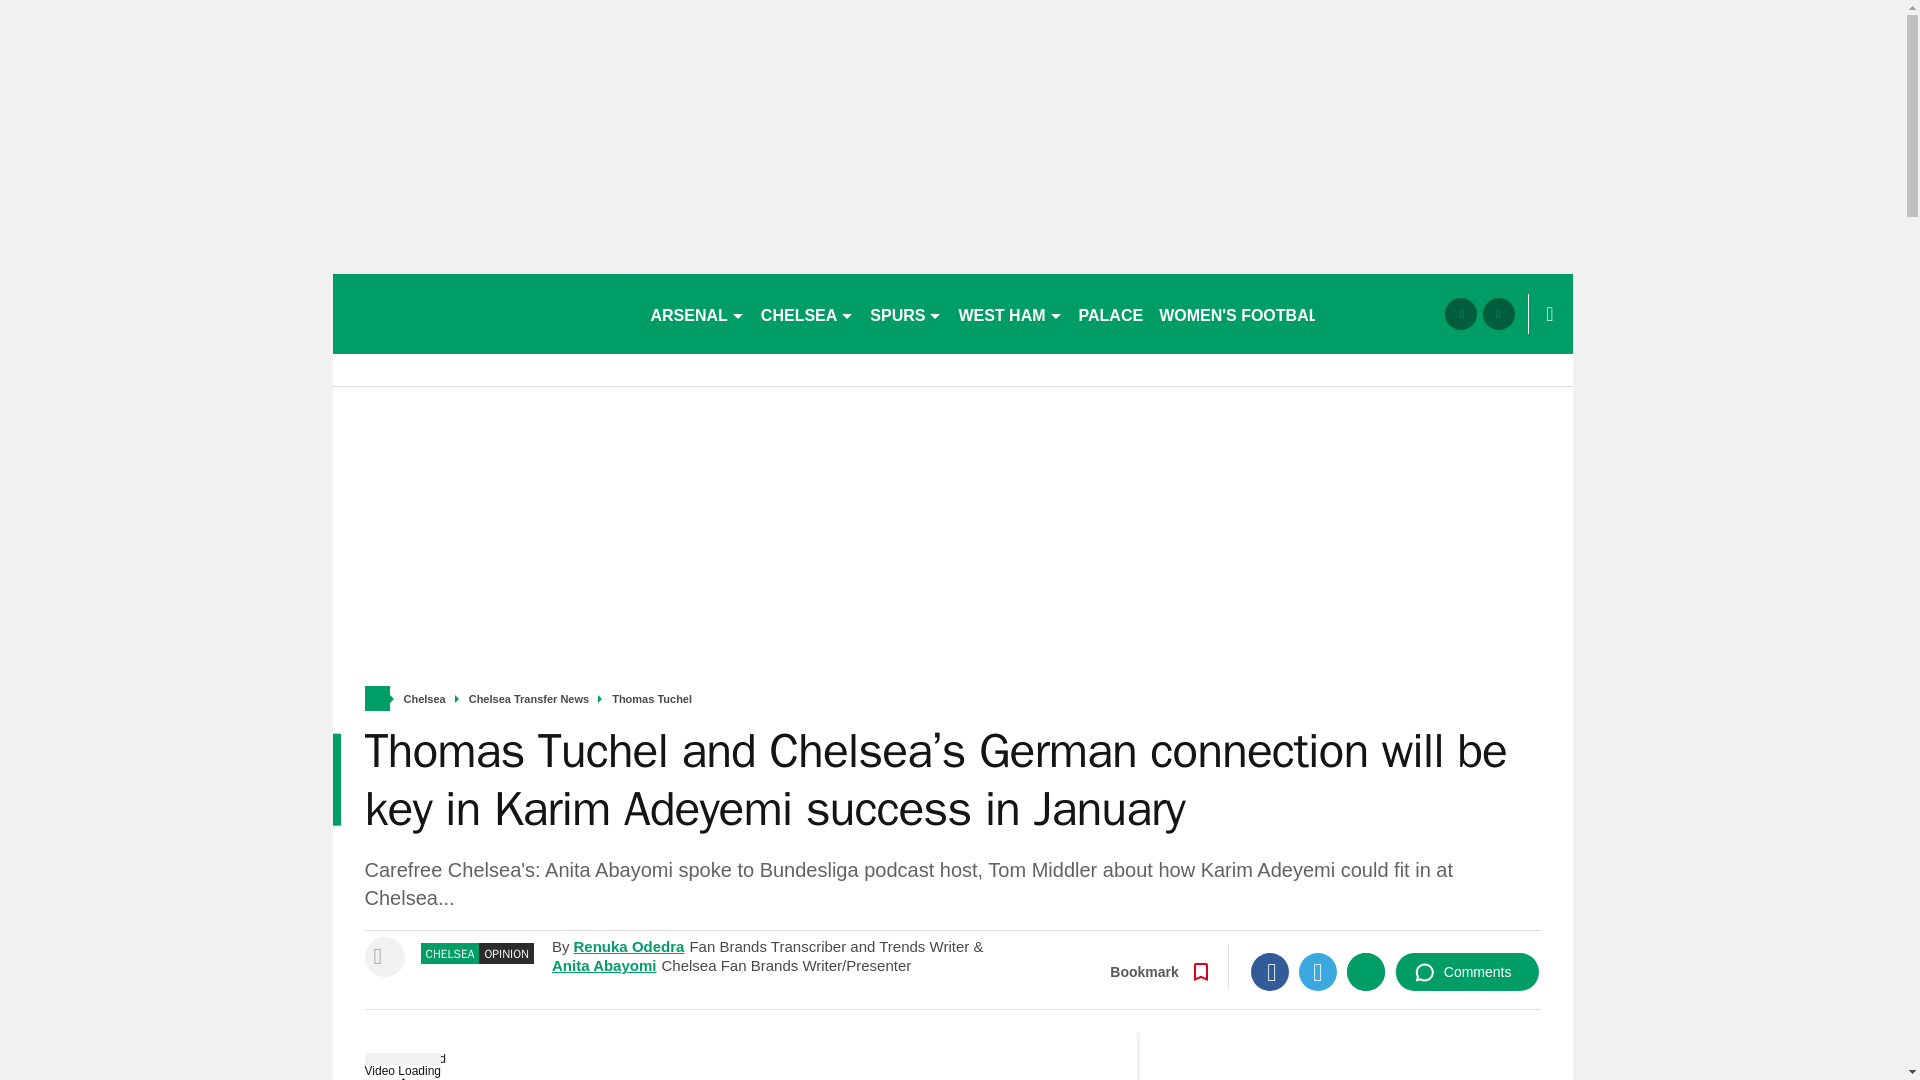 The width and height of the screenshot is (1920, 1080). What do you see at coordinates (1010, 314) in the screenshot?
I see `WEST HAM` at bounding box center [1010, 314].